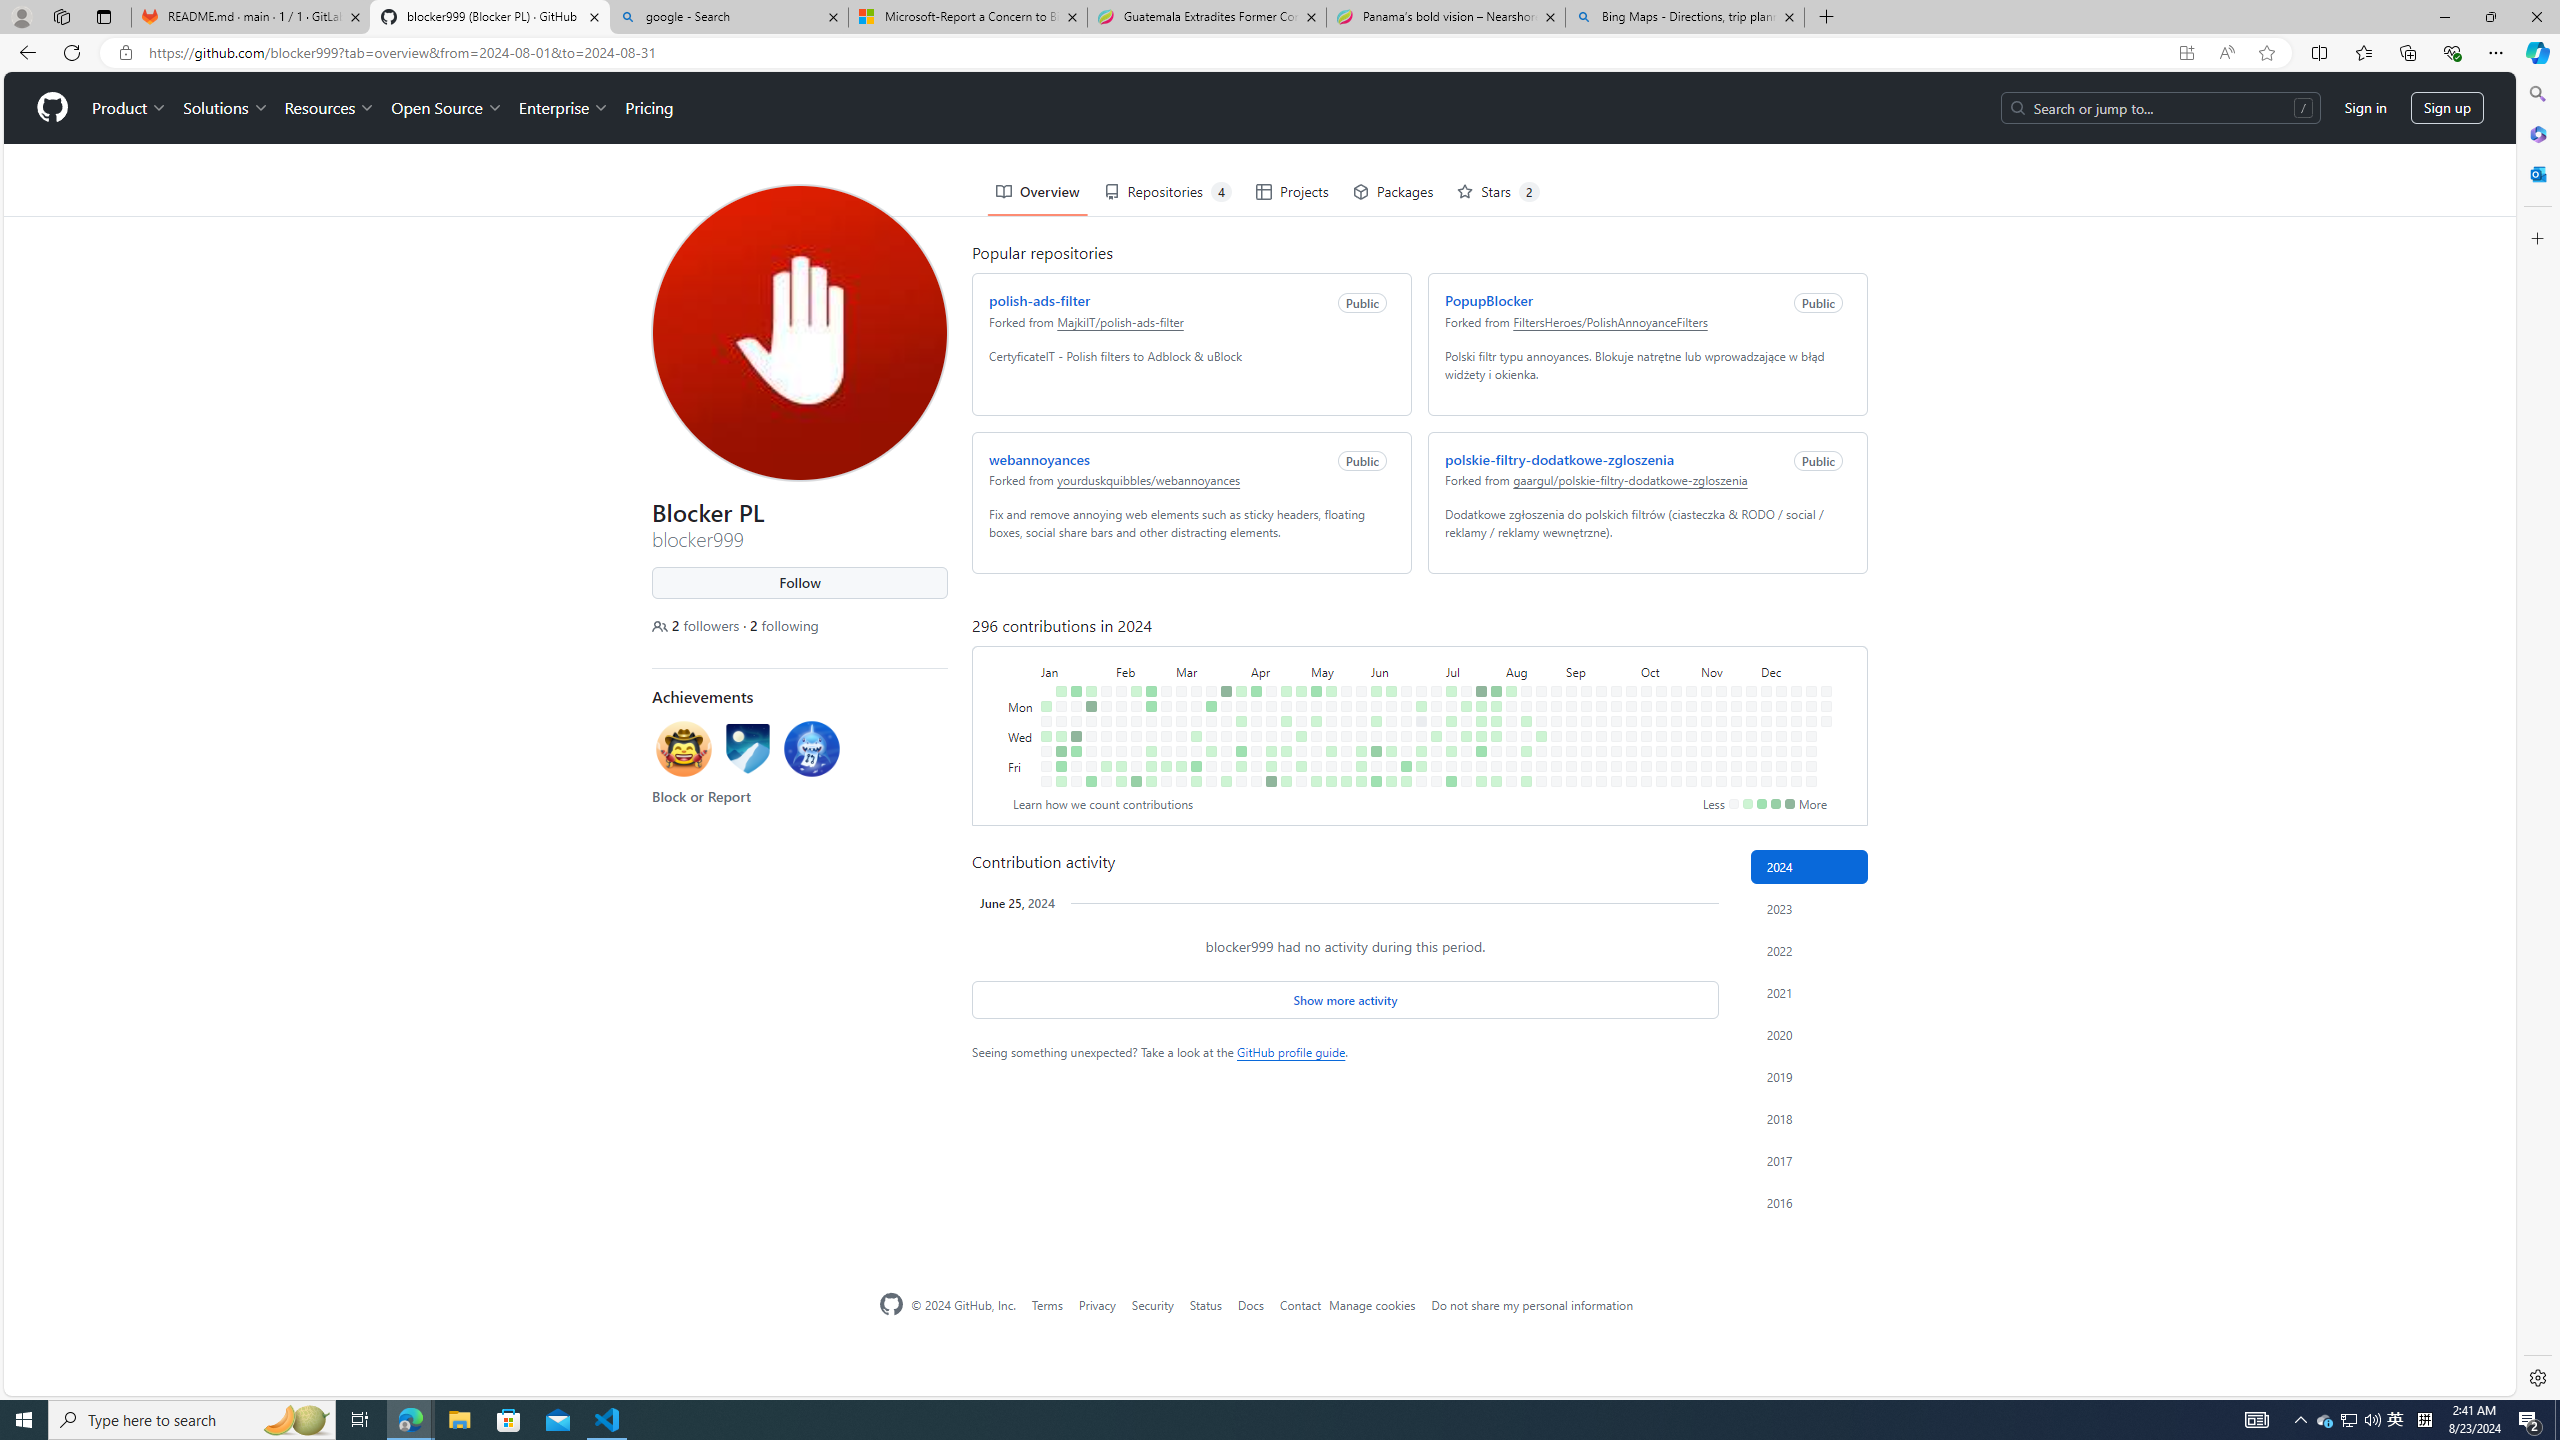 This screenshot has width=2560, height=1440. Describe the element at coordinates (1523, 634) in the screenshot. I see `No contributions on August 12th.` at that location.